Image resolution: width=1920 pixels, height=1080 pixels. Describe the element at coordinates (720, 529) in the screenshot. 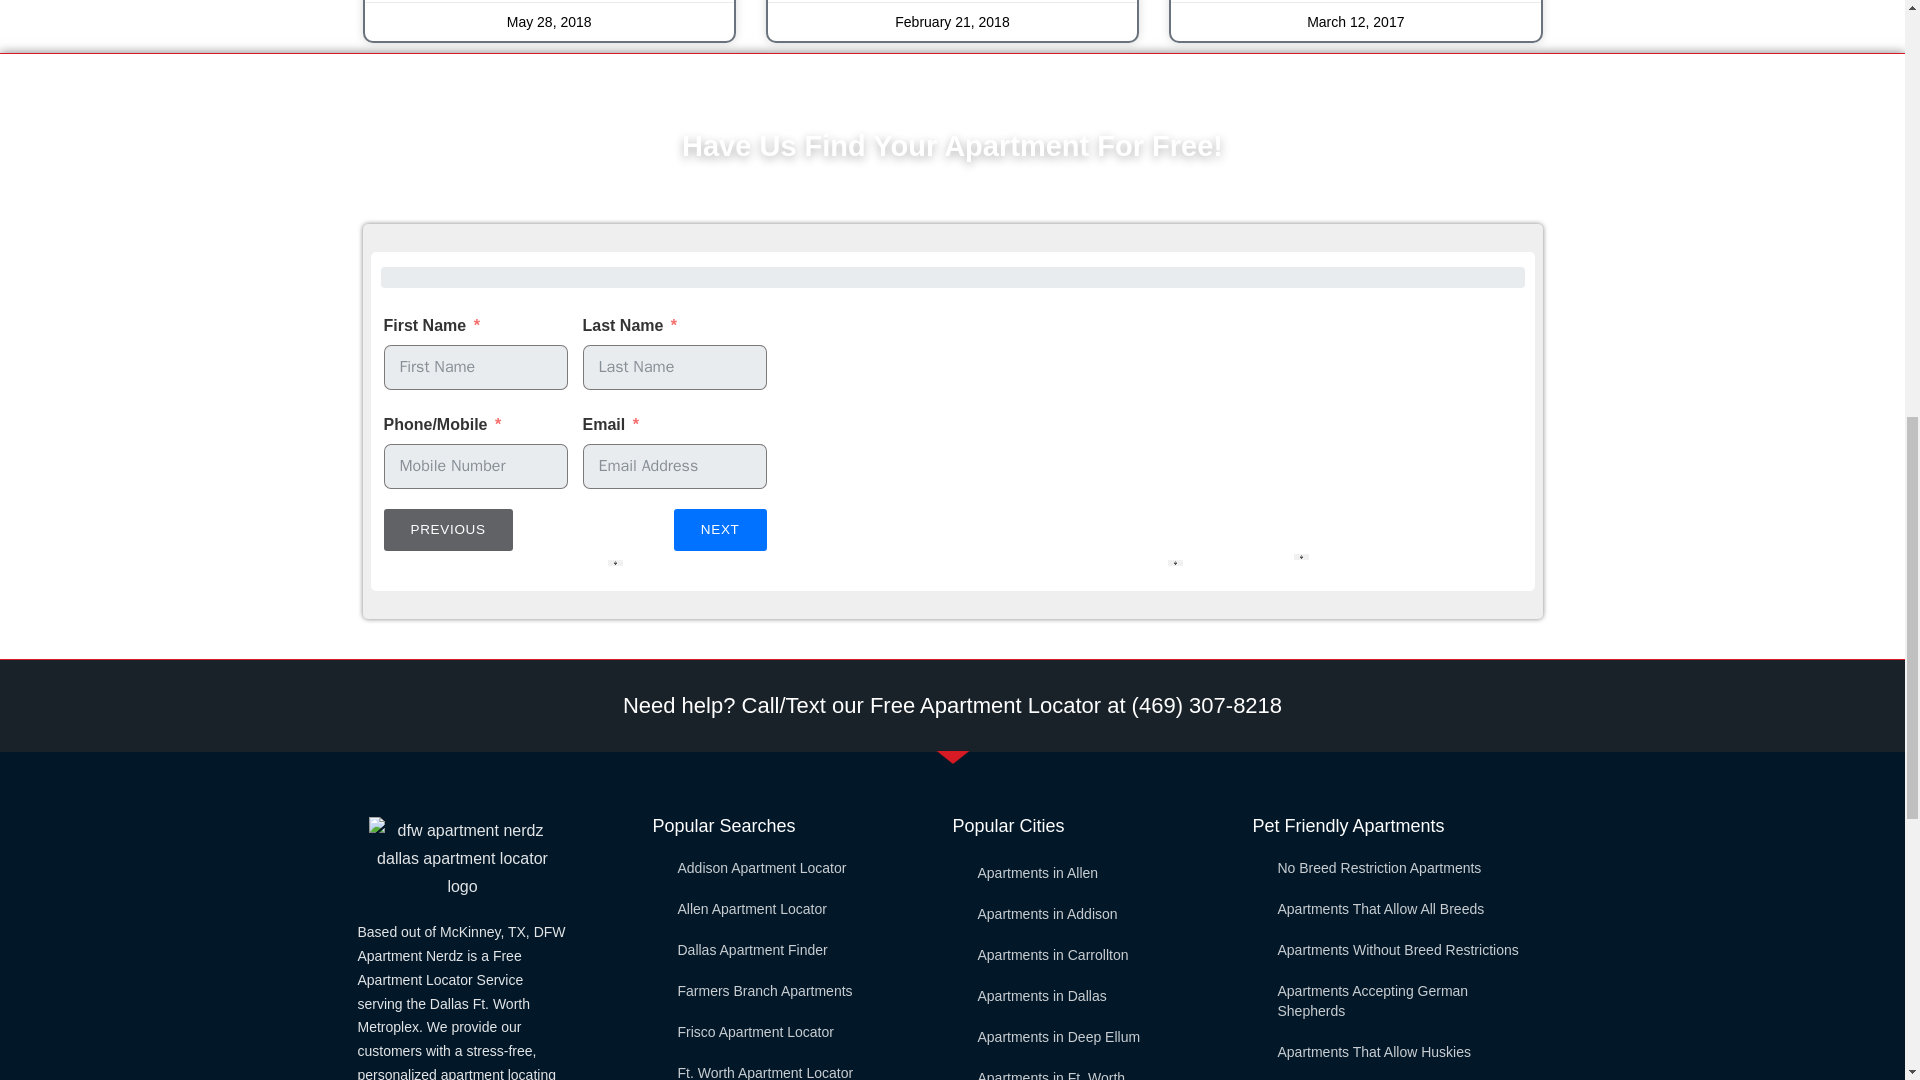

I see `NEXT` at that location.